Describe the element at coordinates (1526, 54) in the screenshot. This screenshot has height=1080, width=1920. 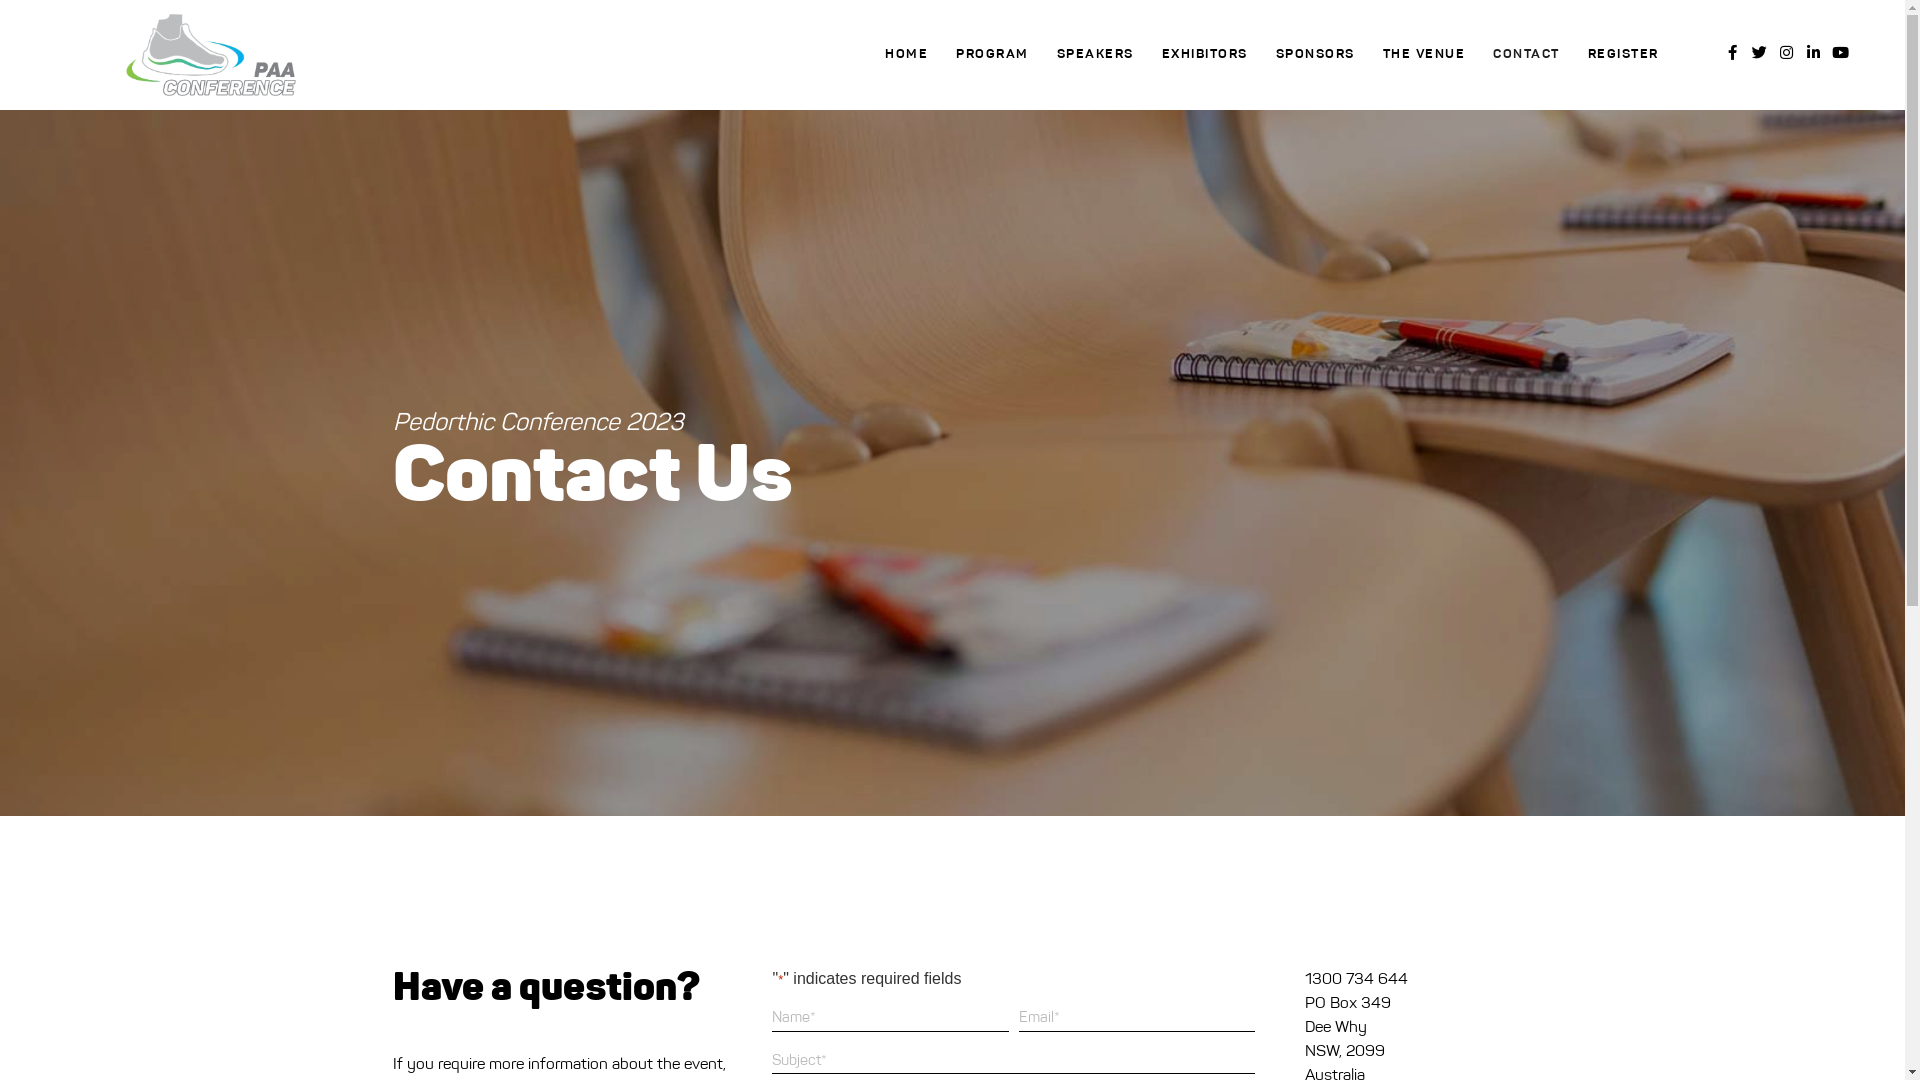
I see `CONTACT` at that location.